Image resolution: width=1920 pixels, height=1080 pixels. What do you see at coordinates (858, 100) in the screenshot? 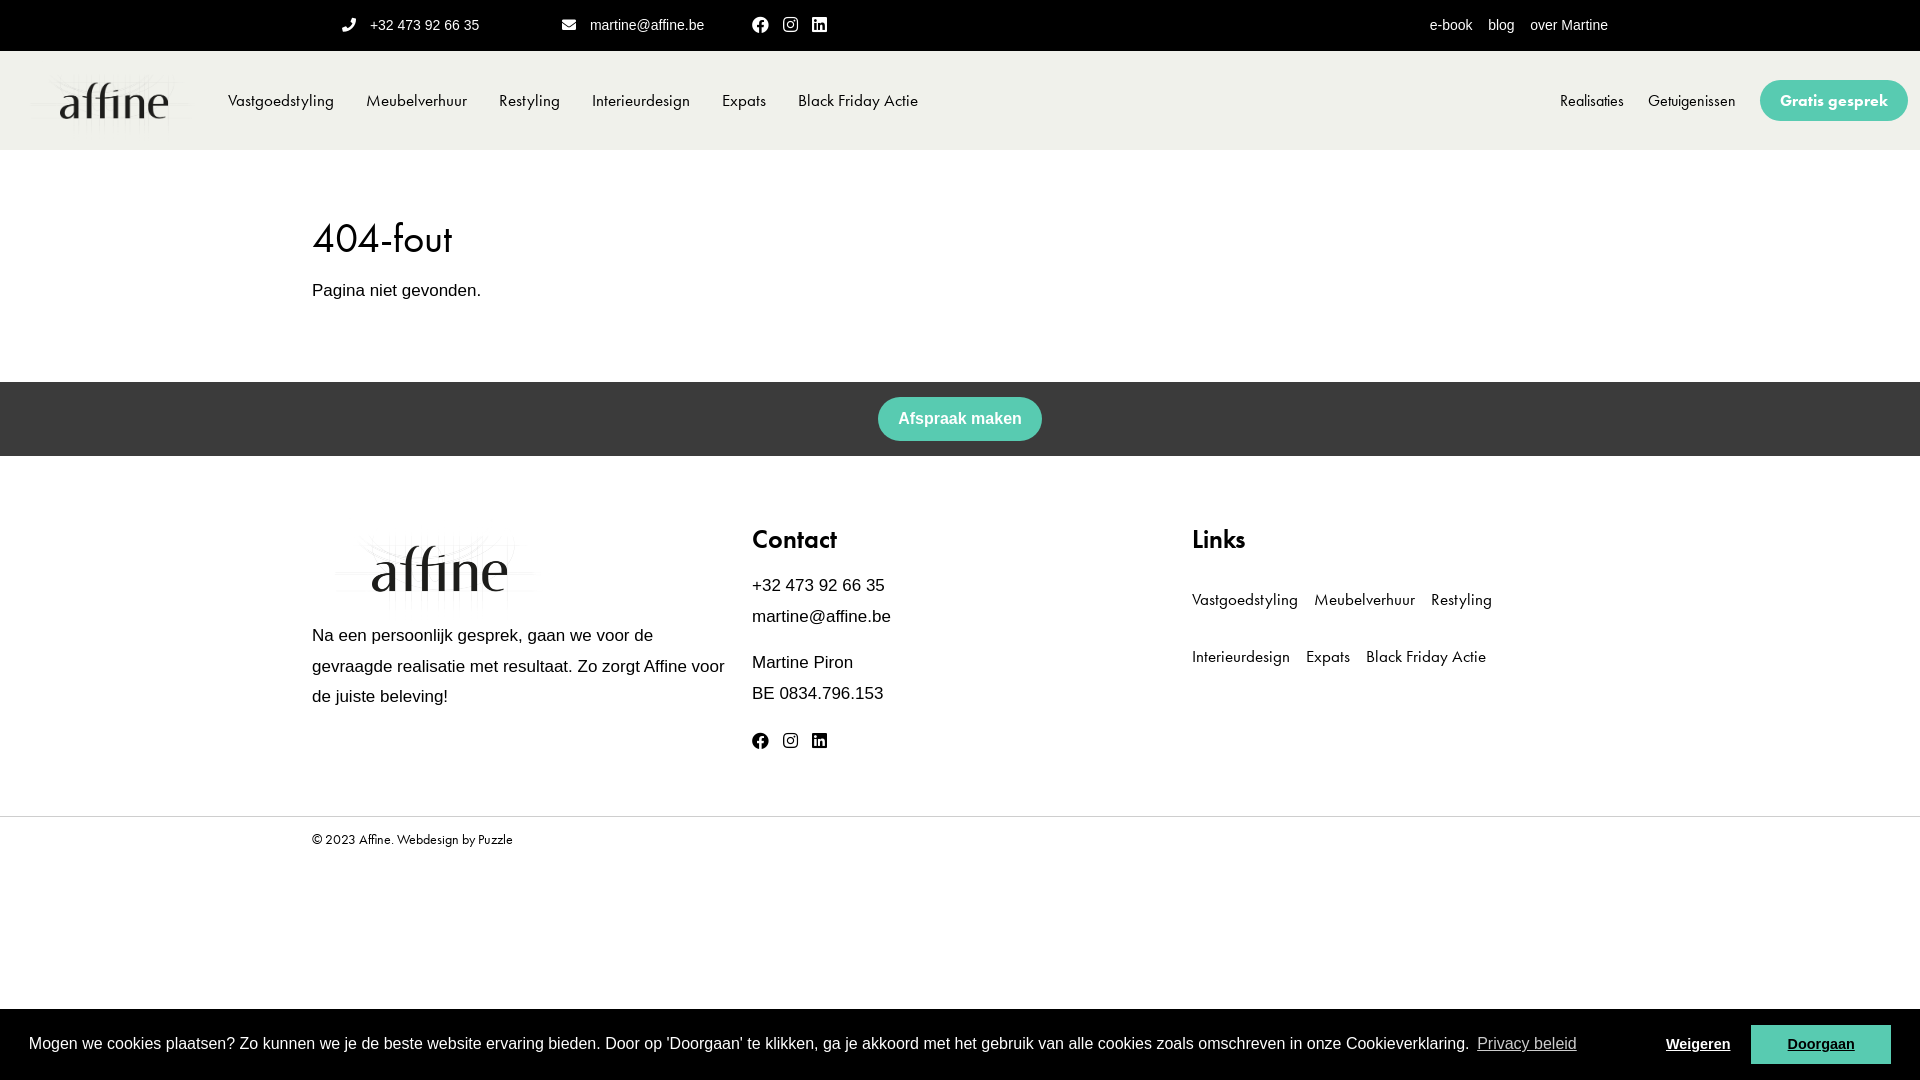
I see `Black Friday Actie` at bounding box center [858, 100].